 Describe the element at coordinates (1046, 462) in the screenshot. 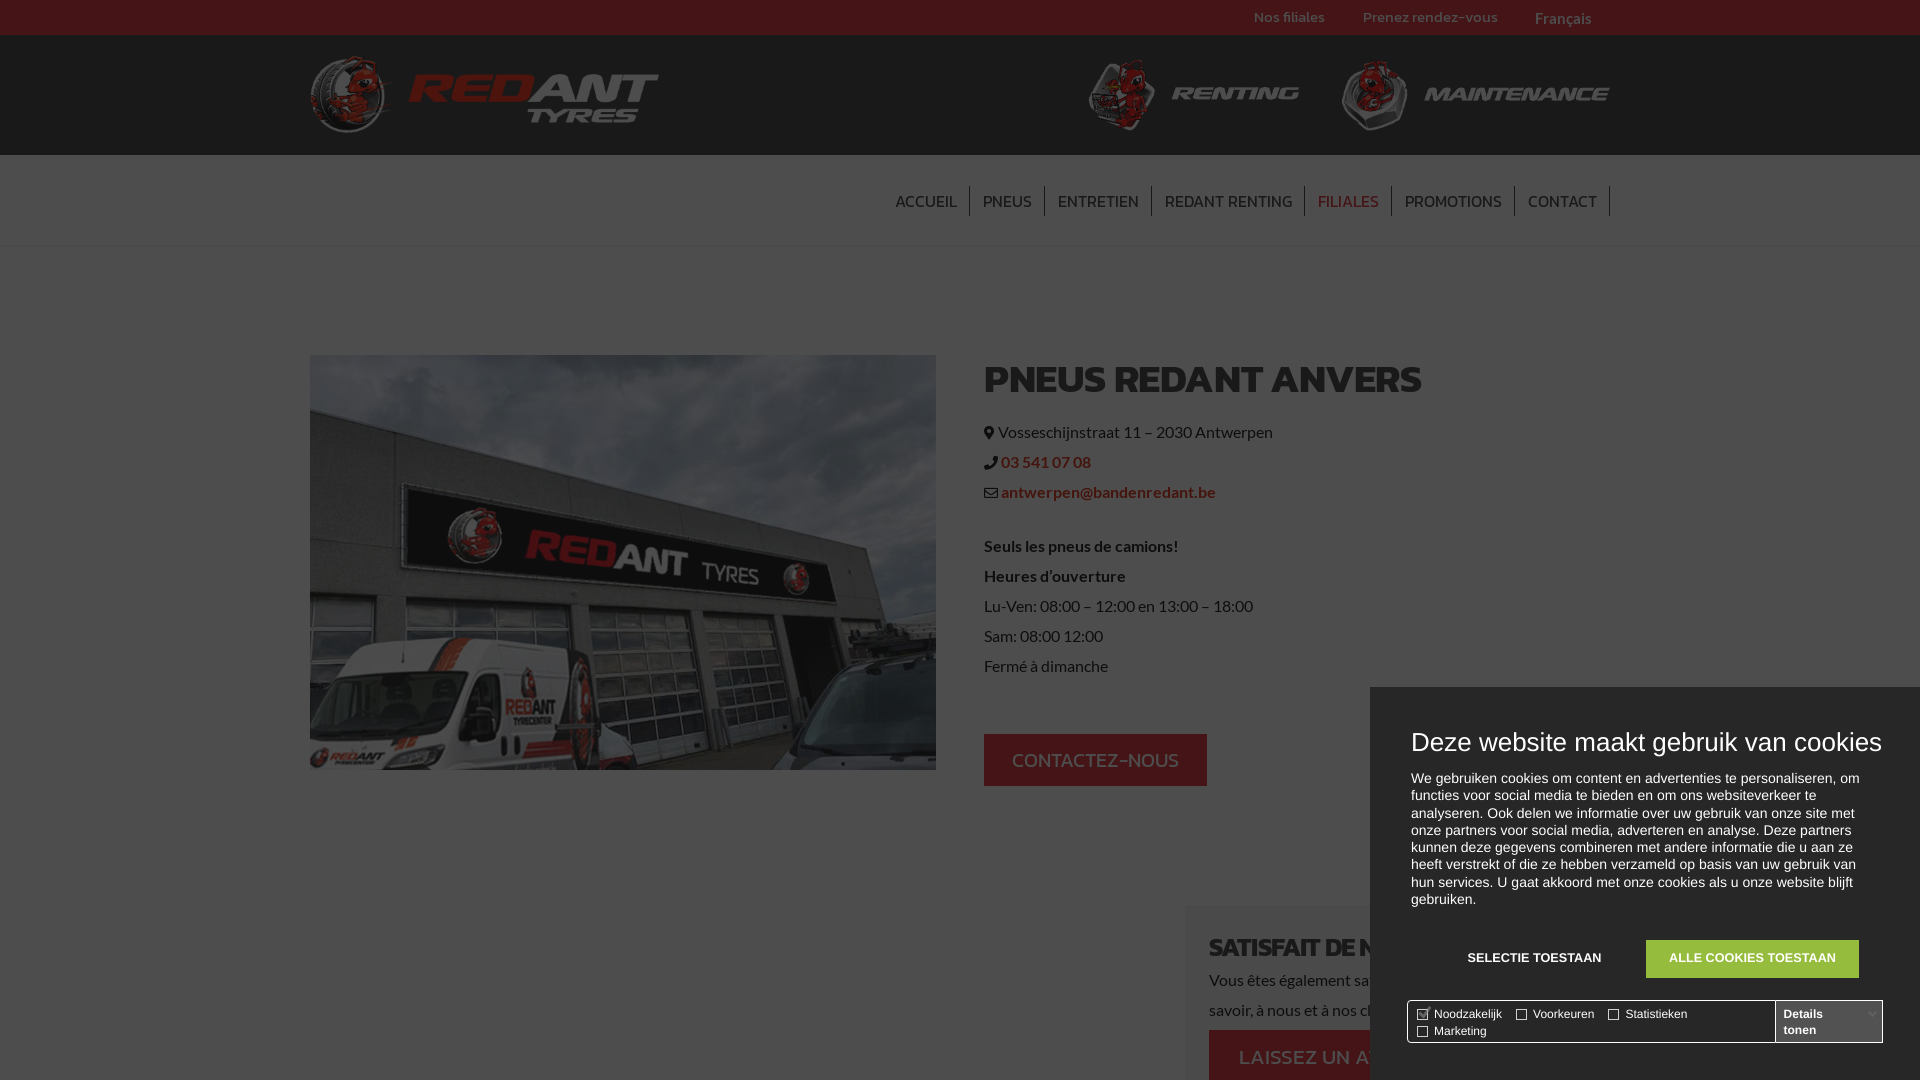

I see `03 541 07 08` at that location.